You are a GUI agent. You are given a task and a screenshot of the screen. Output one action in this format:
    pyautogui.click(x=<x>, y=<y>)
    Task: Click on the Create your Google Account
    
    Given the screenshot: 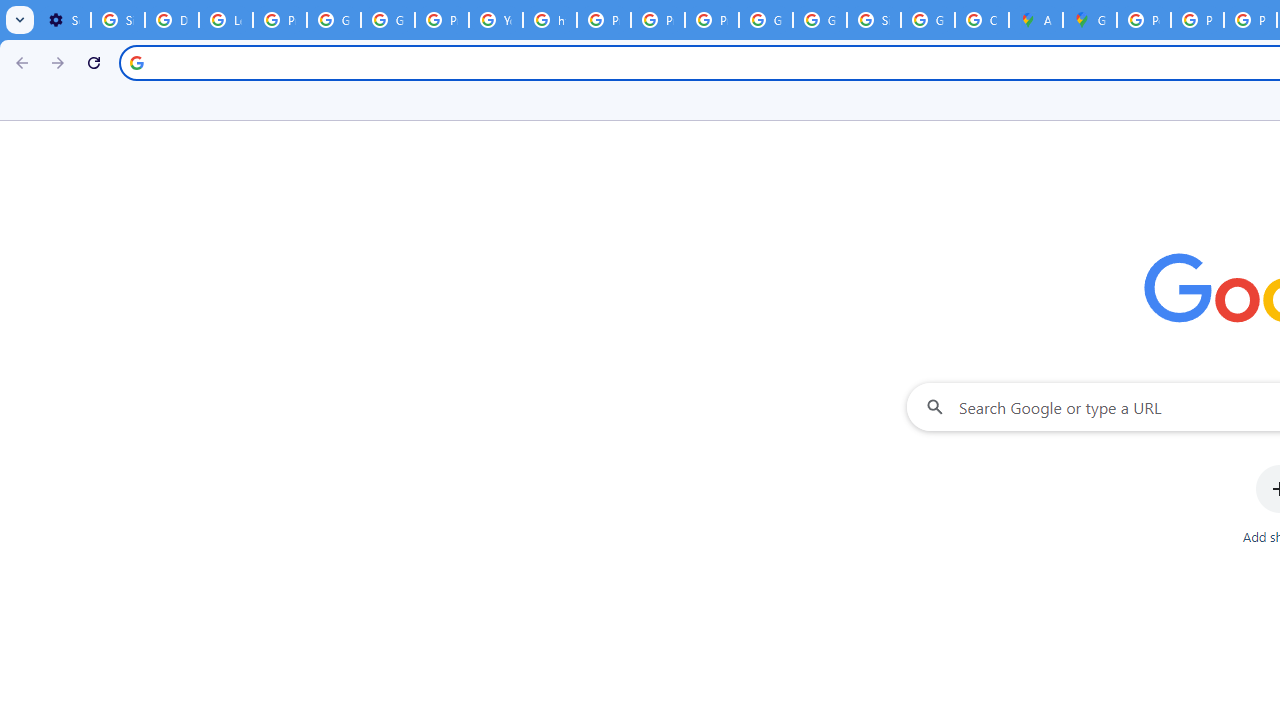 What is the action you would take?
    pyautogui.click(x=981, y=20)
    